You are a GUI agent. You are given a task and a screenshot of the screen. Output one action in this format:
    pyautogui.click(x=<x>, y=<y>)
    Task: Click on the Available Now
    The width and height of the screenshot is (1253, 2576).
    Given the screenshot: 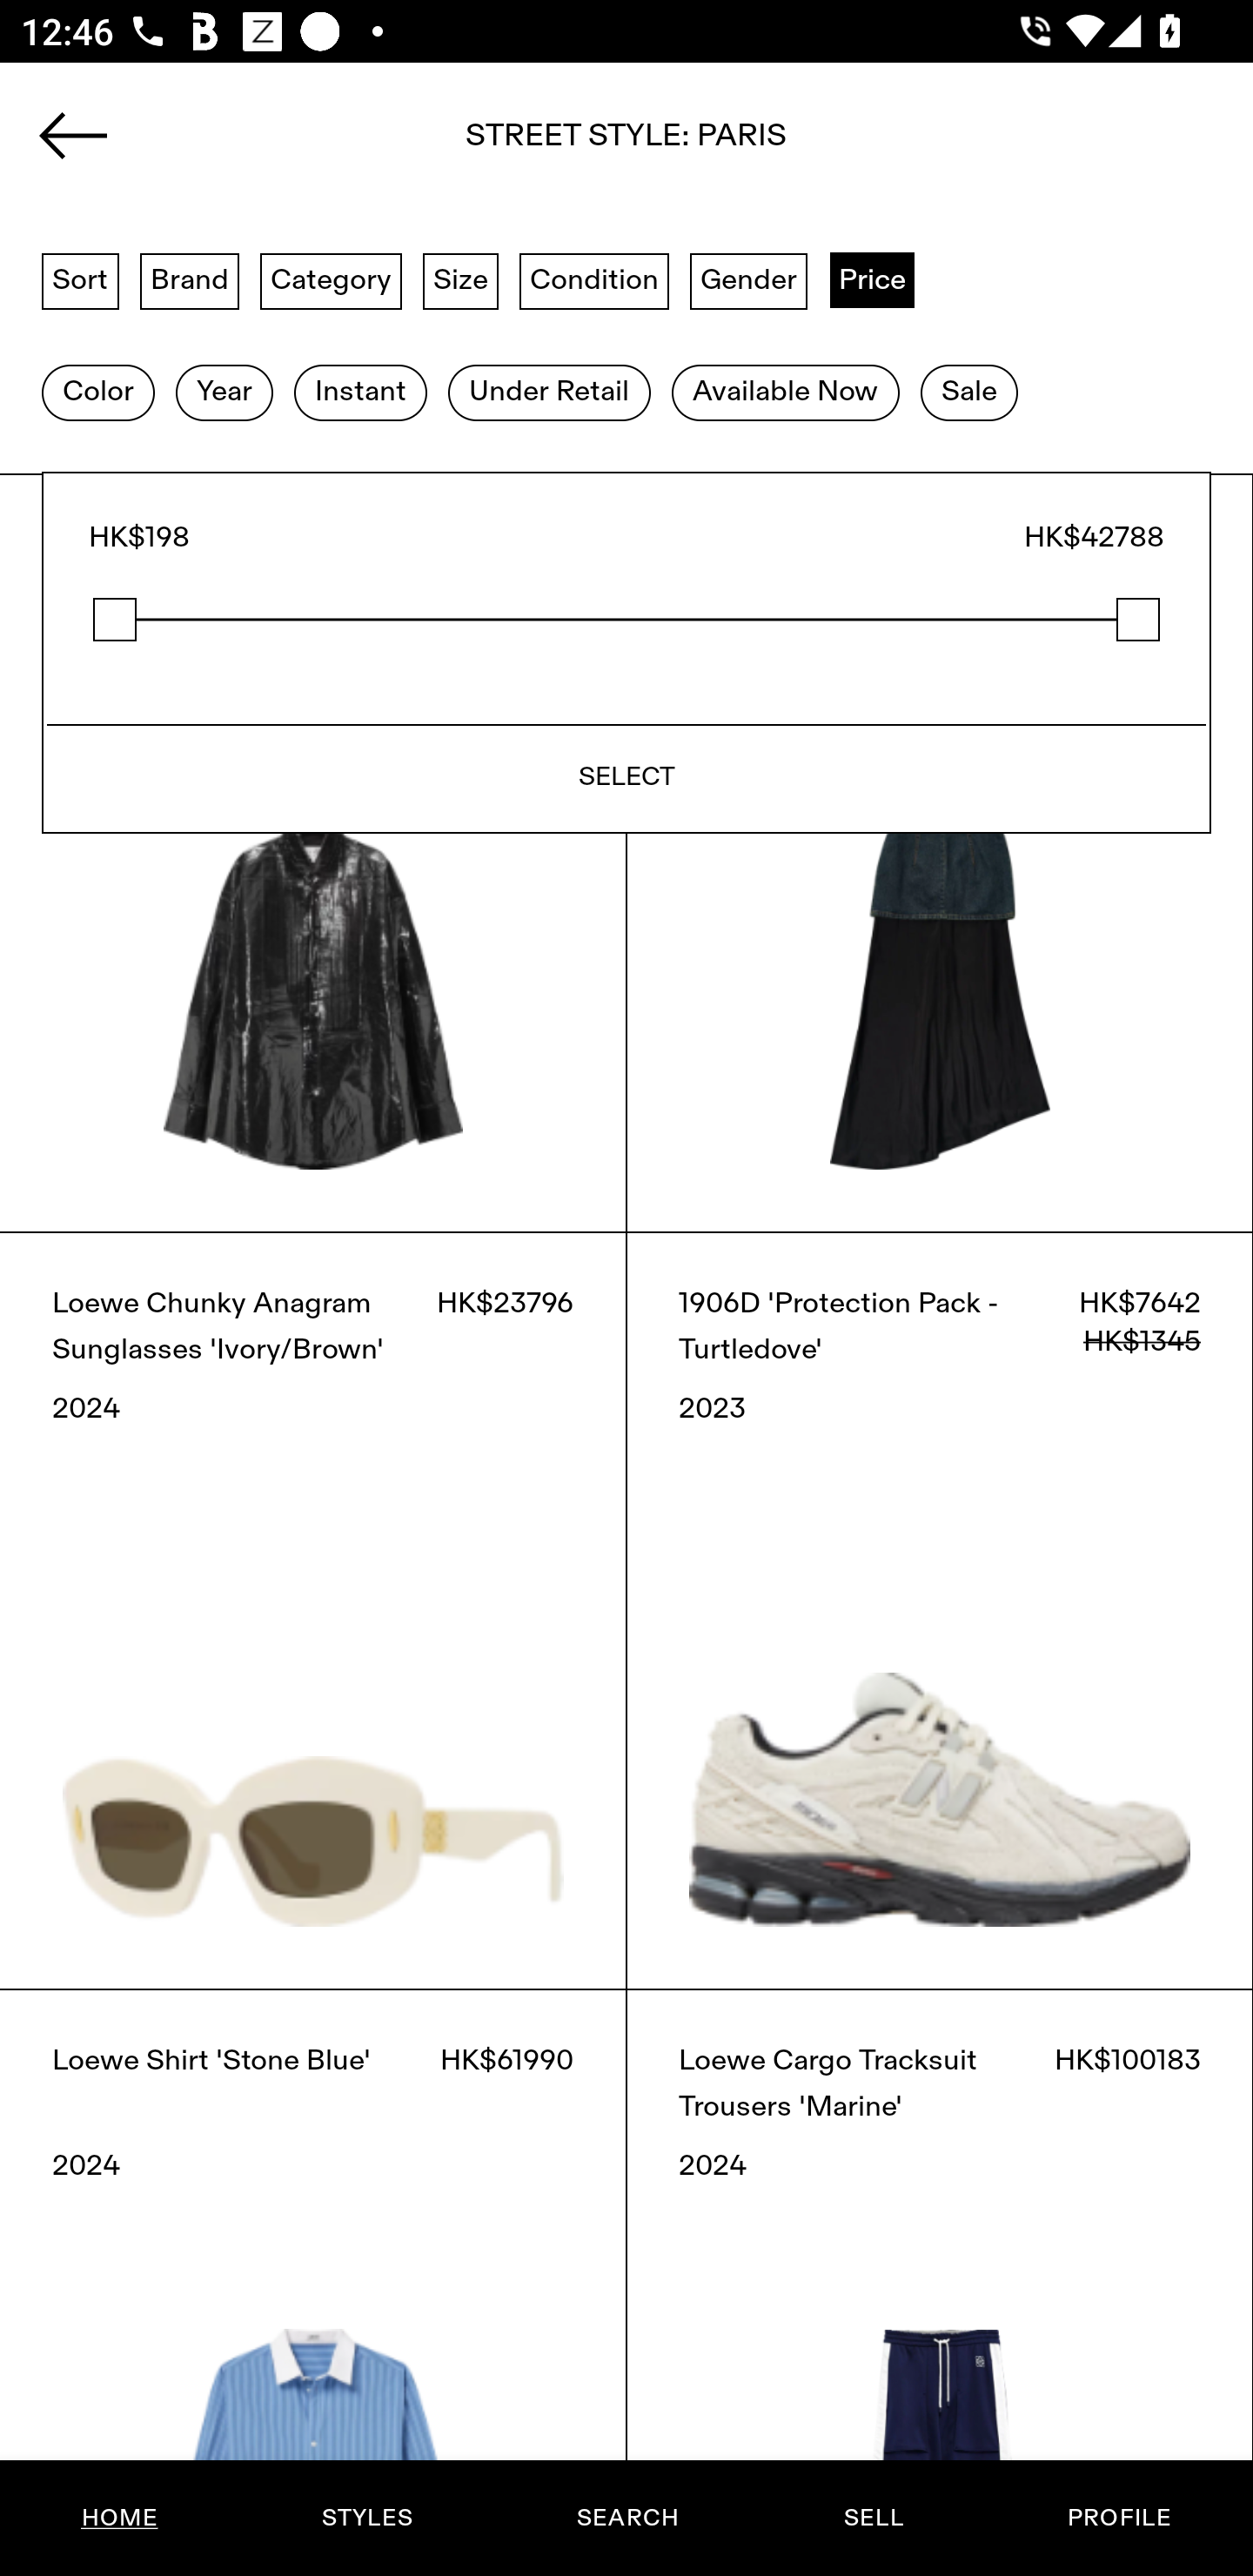 What is the action you would take?
    pyautogui.click(x=785, y=392)
    